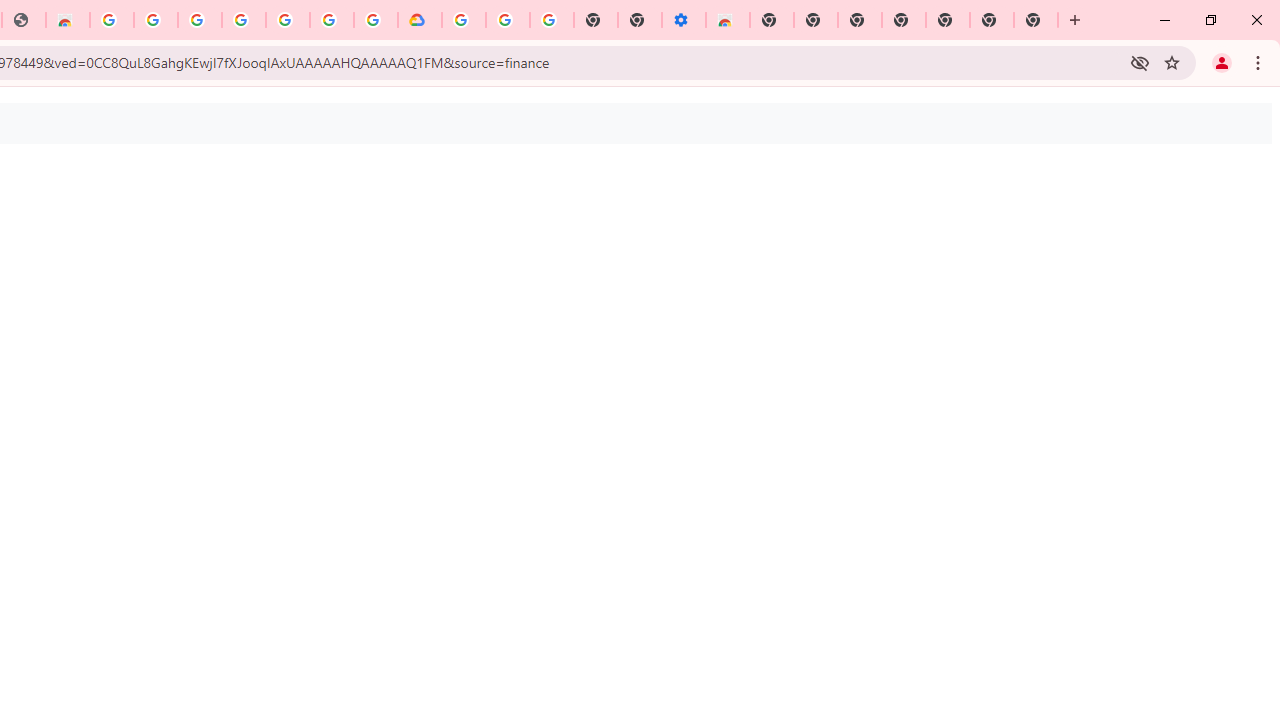 The width and height of the screenshot is (1280, 720). Describe the element at coordinates (1036, 20) in the screenshot. I see `New Tab` at that location.